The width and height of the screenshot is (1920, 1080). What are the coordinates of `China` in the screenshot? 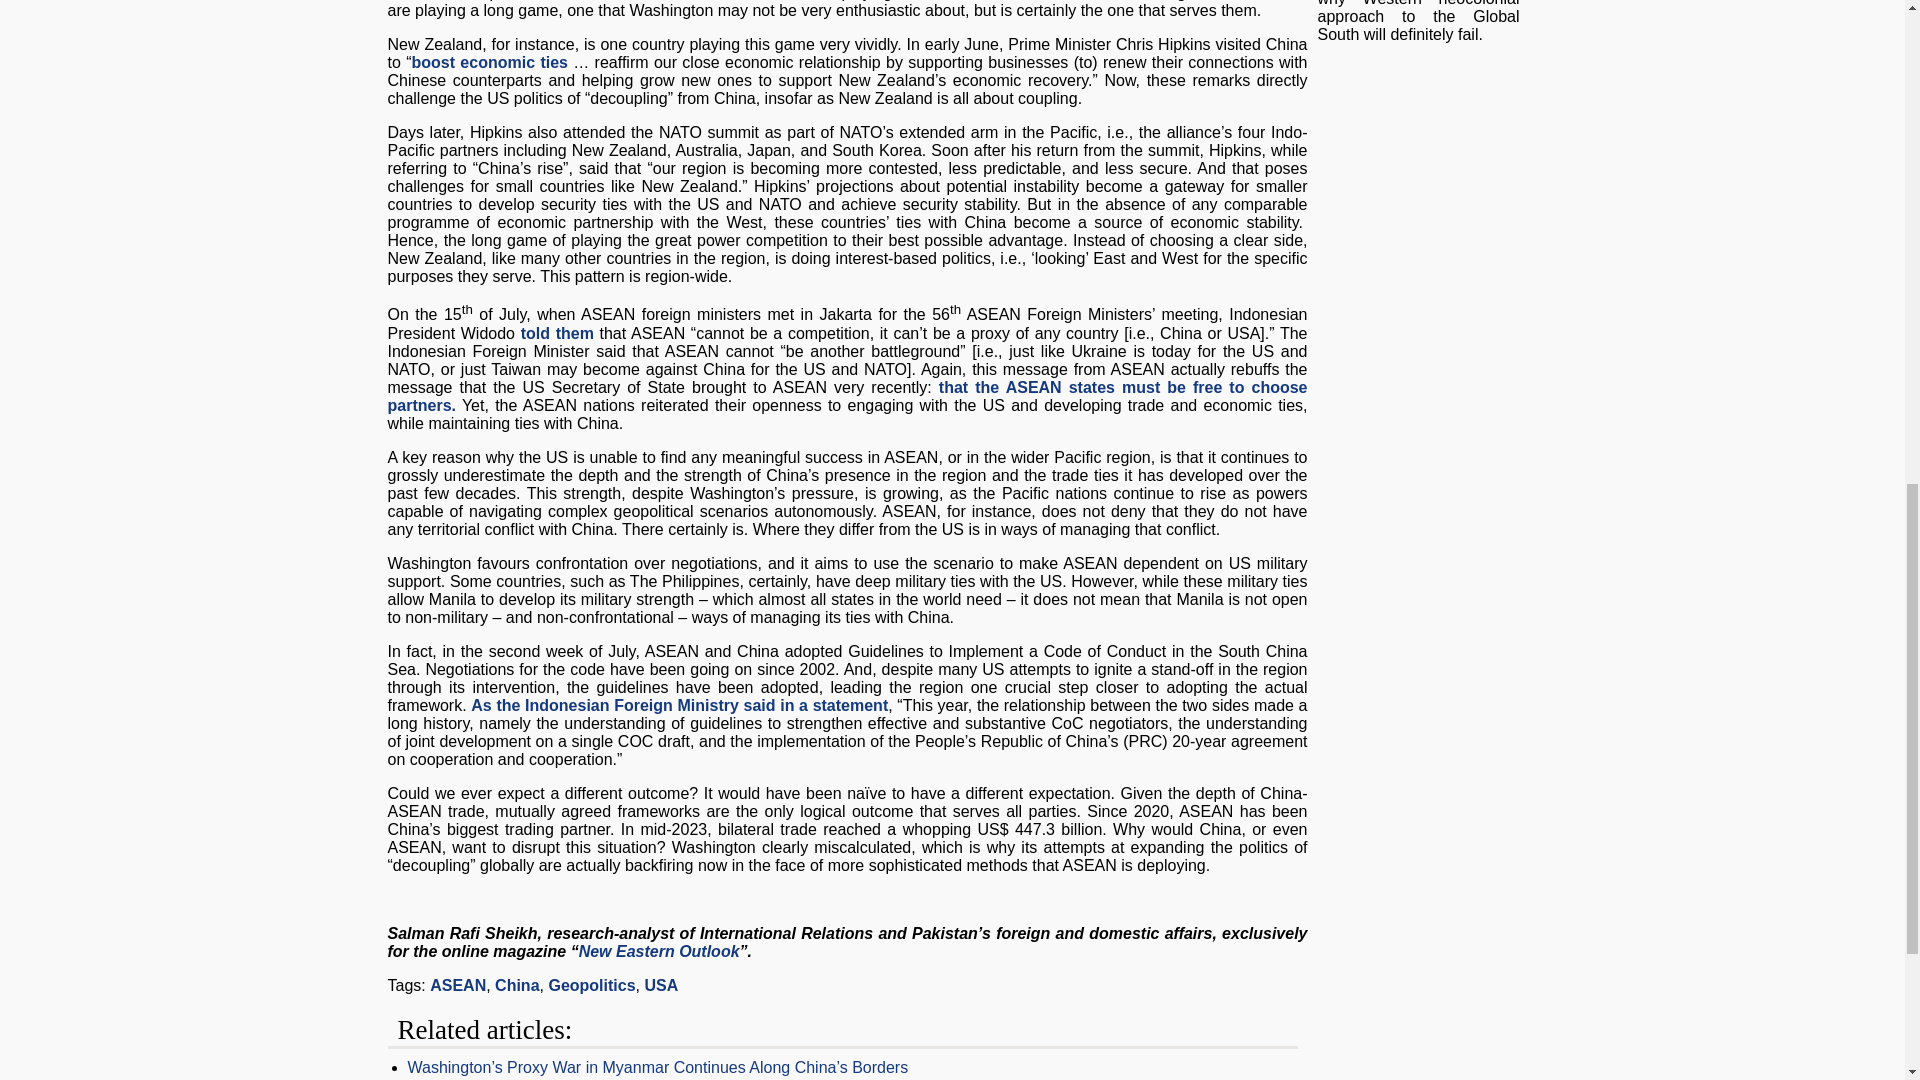 It's located at (517, 985).